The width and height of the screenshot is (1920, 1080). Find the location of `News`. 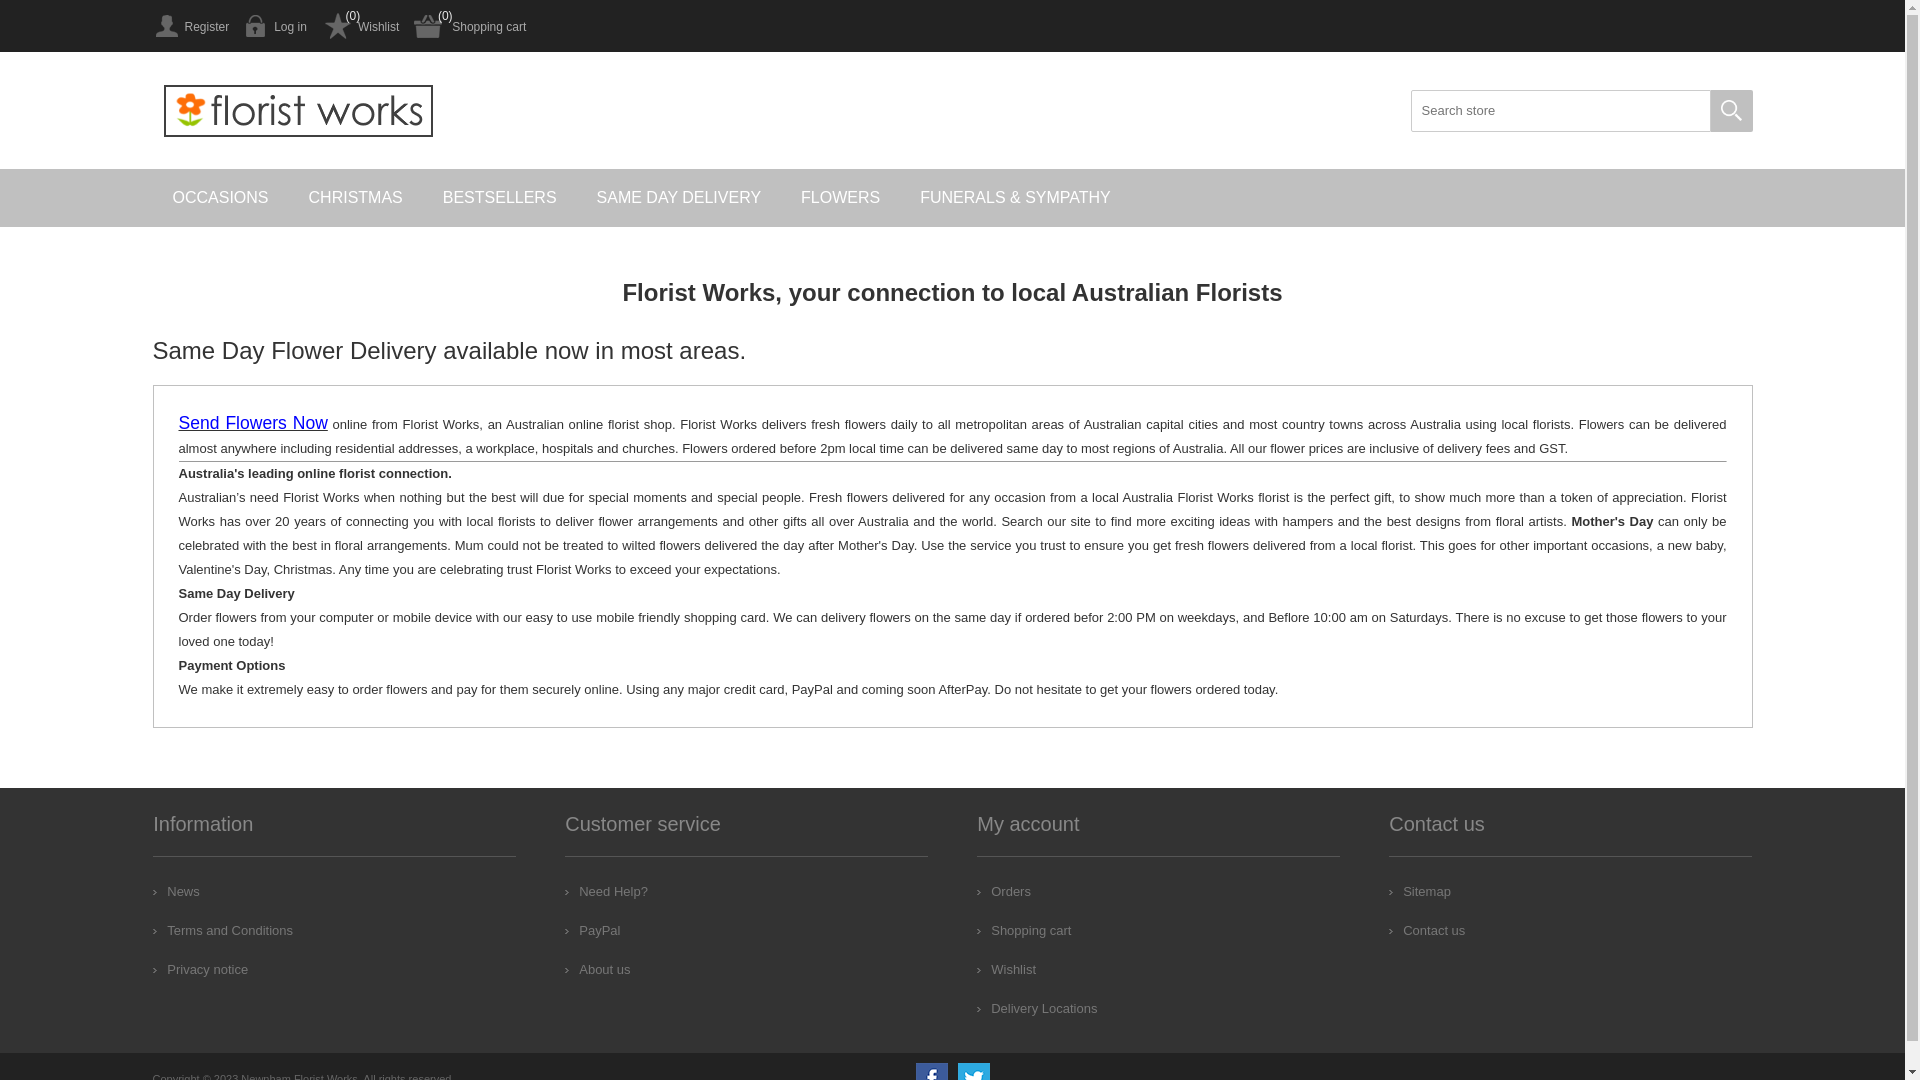

News is located at coordinates (176, 891).